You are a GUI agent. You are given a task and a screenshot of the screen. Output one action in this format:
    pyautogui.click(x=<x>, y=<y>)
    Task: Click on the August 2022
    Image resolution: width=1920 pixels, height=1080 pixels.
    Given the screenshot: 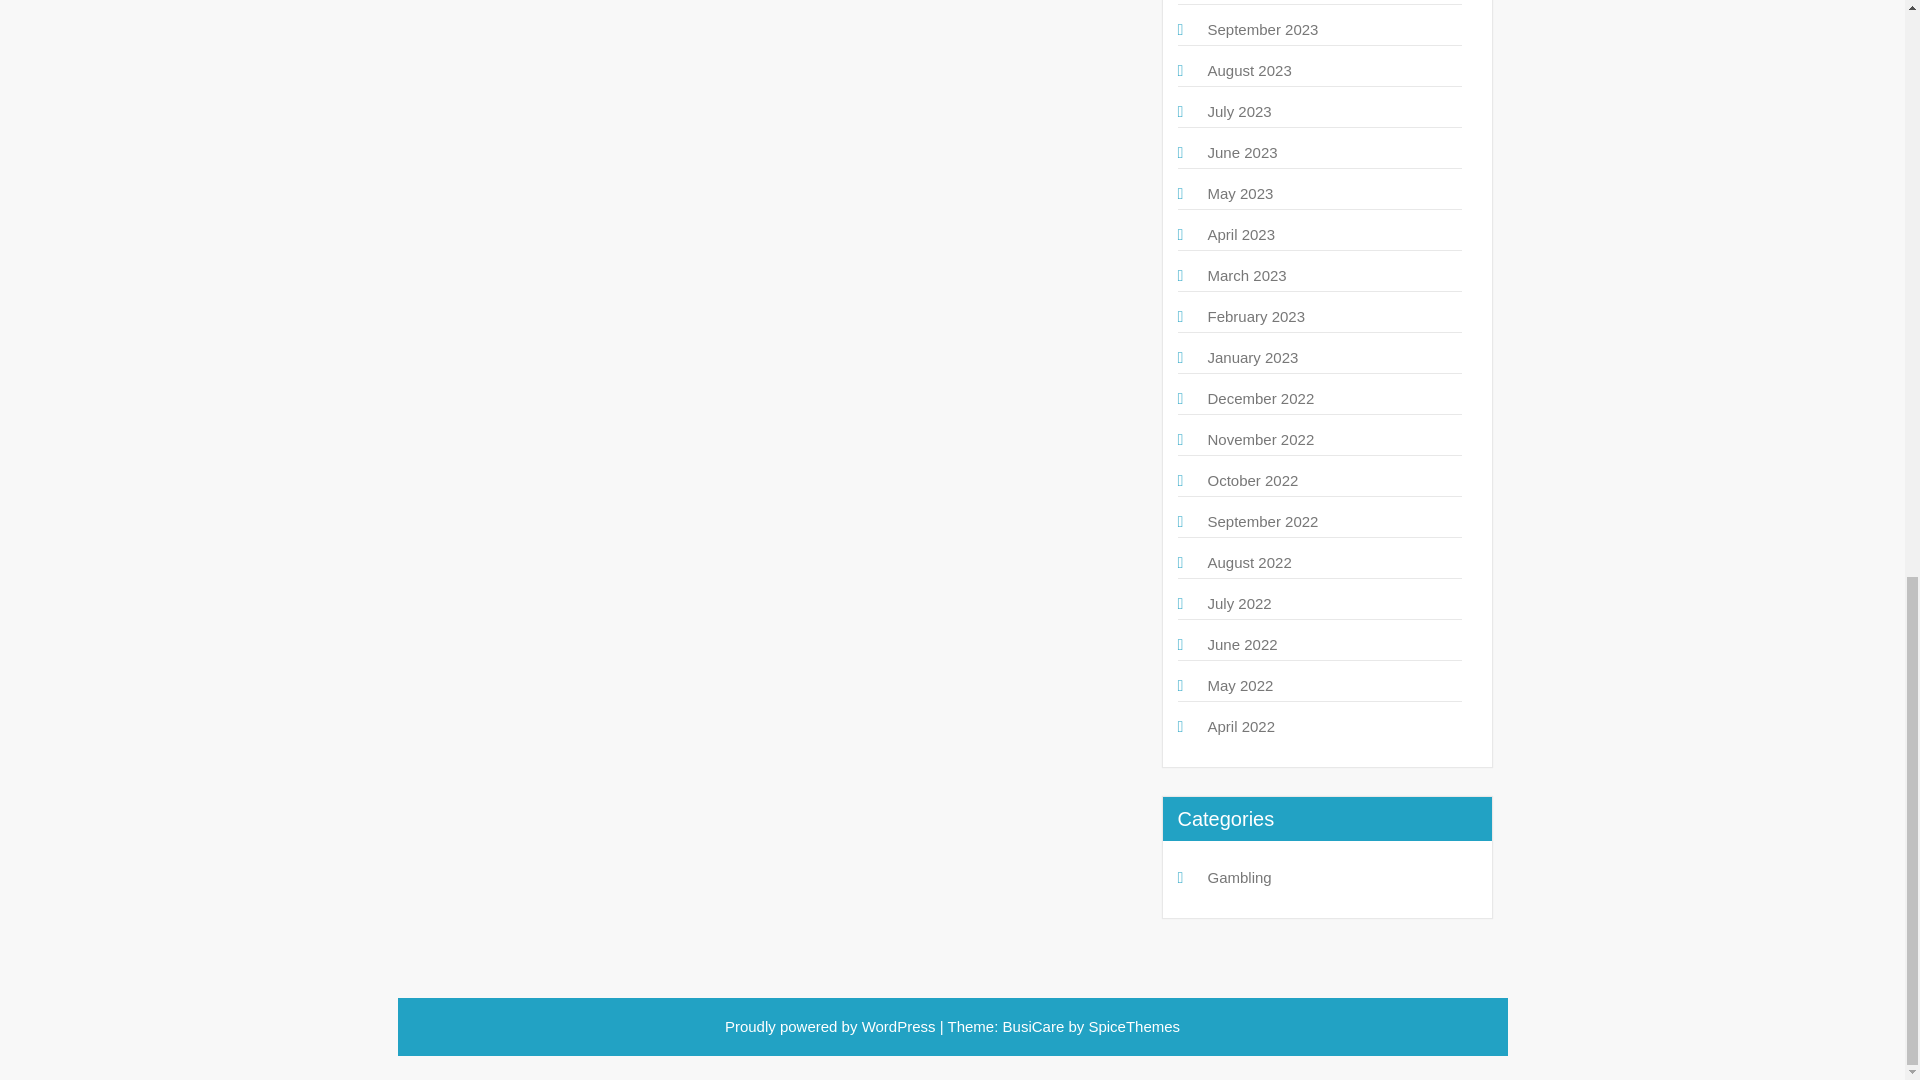 What is the action you would take?
    pyautogui.click(x=1250, y=562)
    